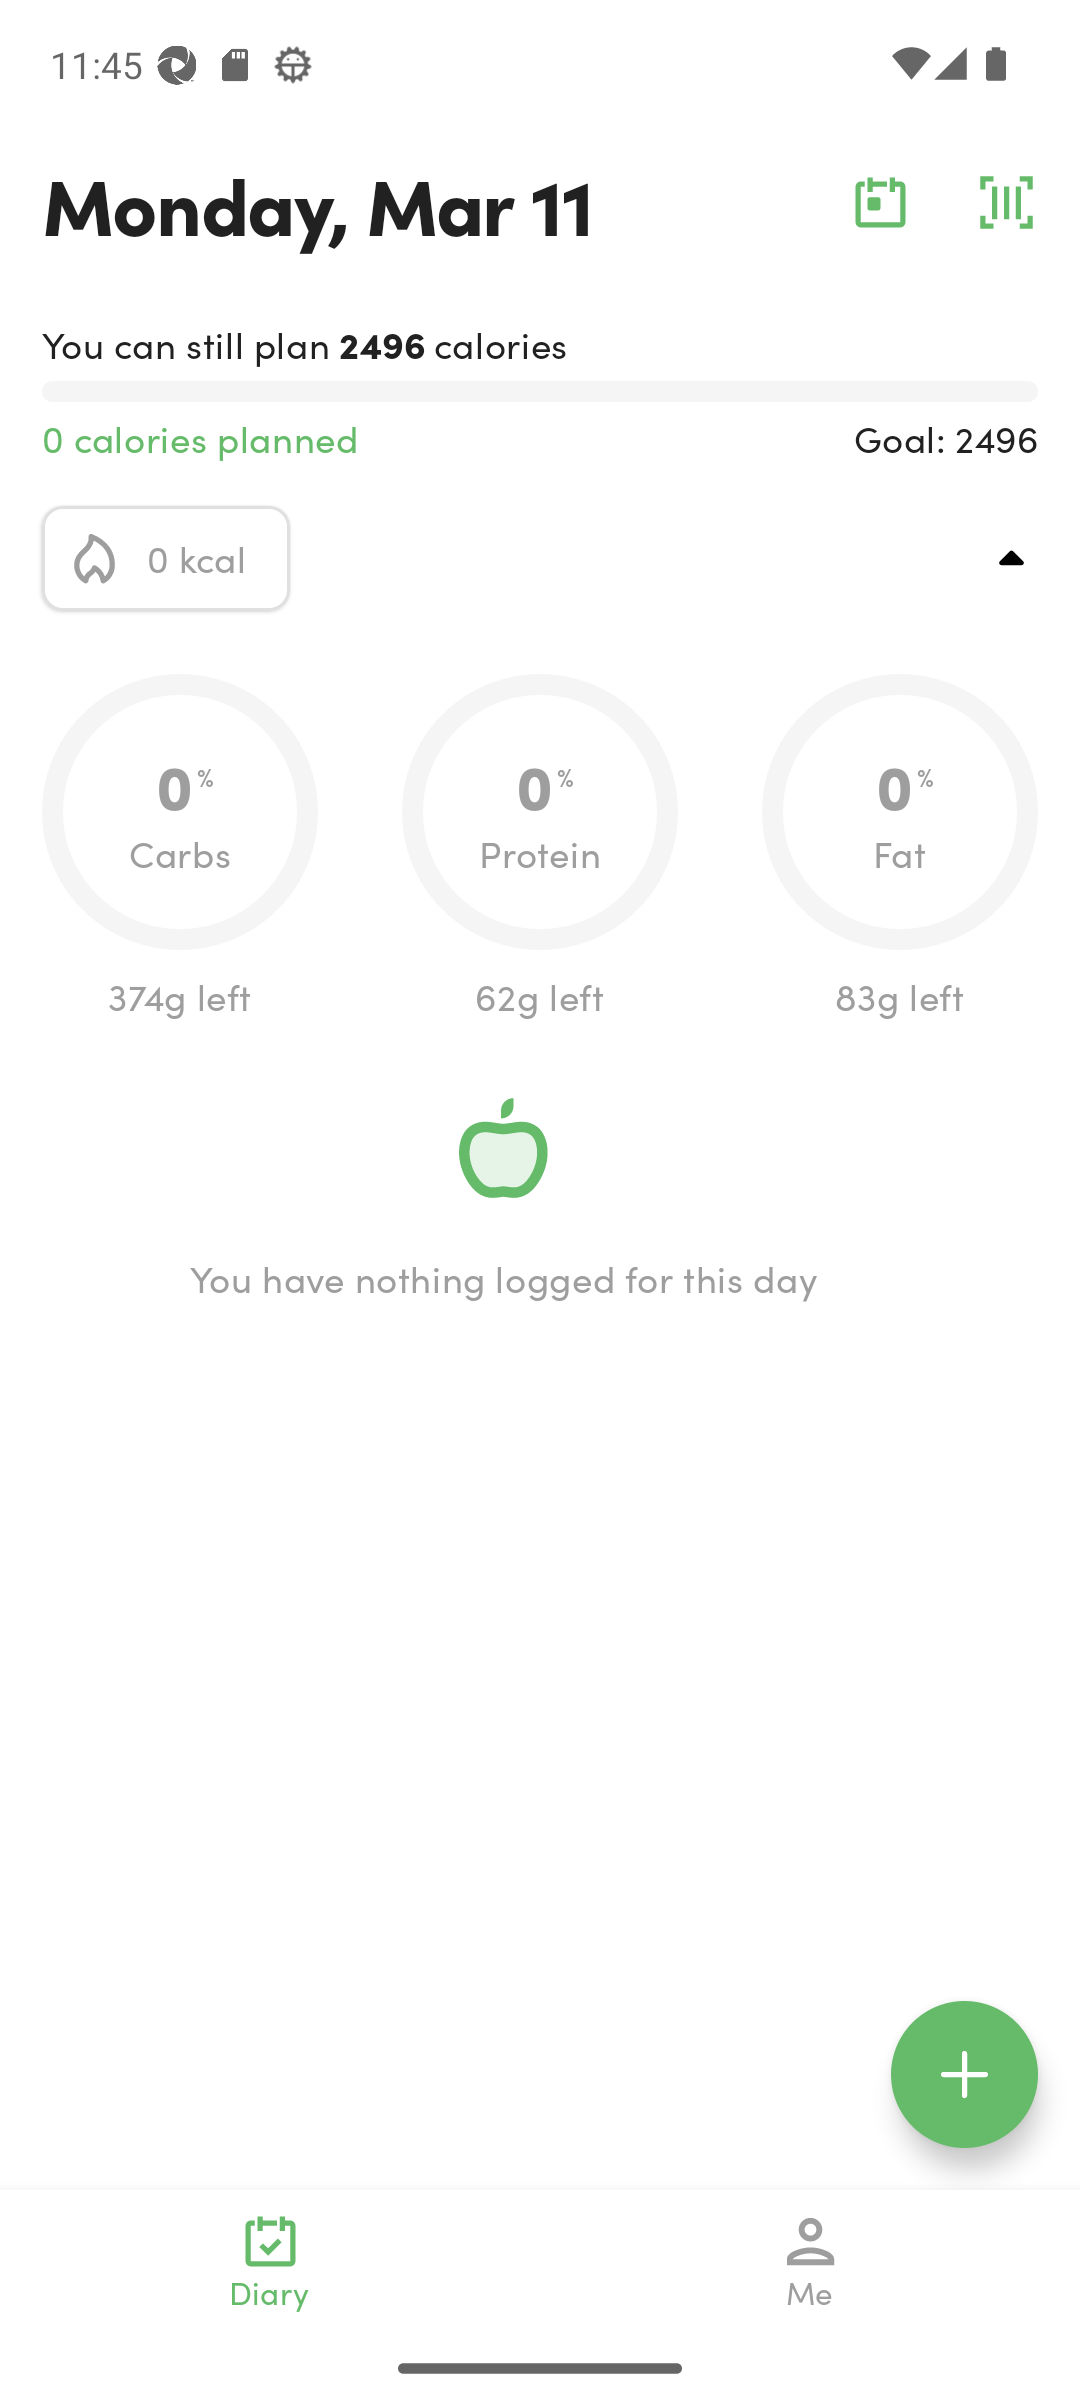  What do you see at coordinates (540, 848) in the screenshot?
I see `0.0 0 % Protein 62g left` at bounding box center [540, 848].